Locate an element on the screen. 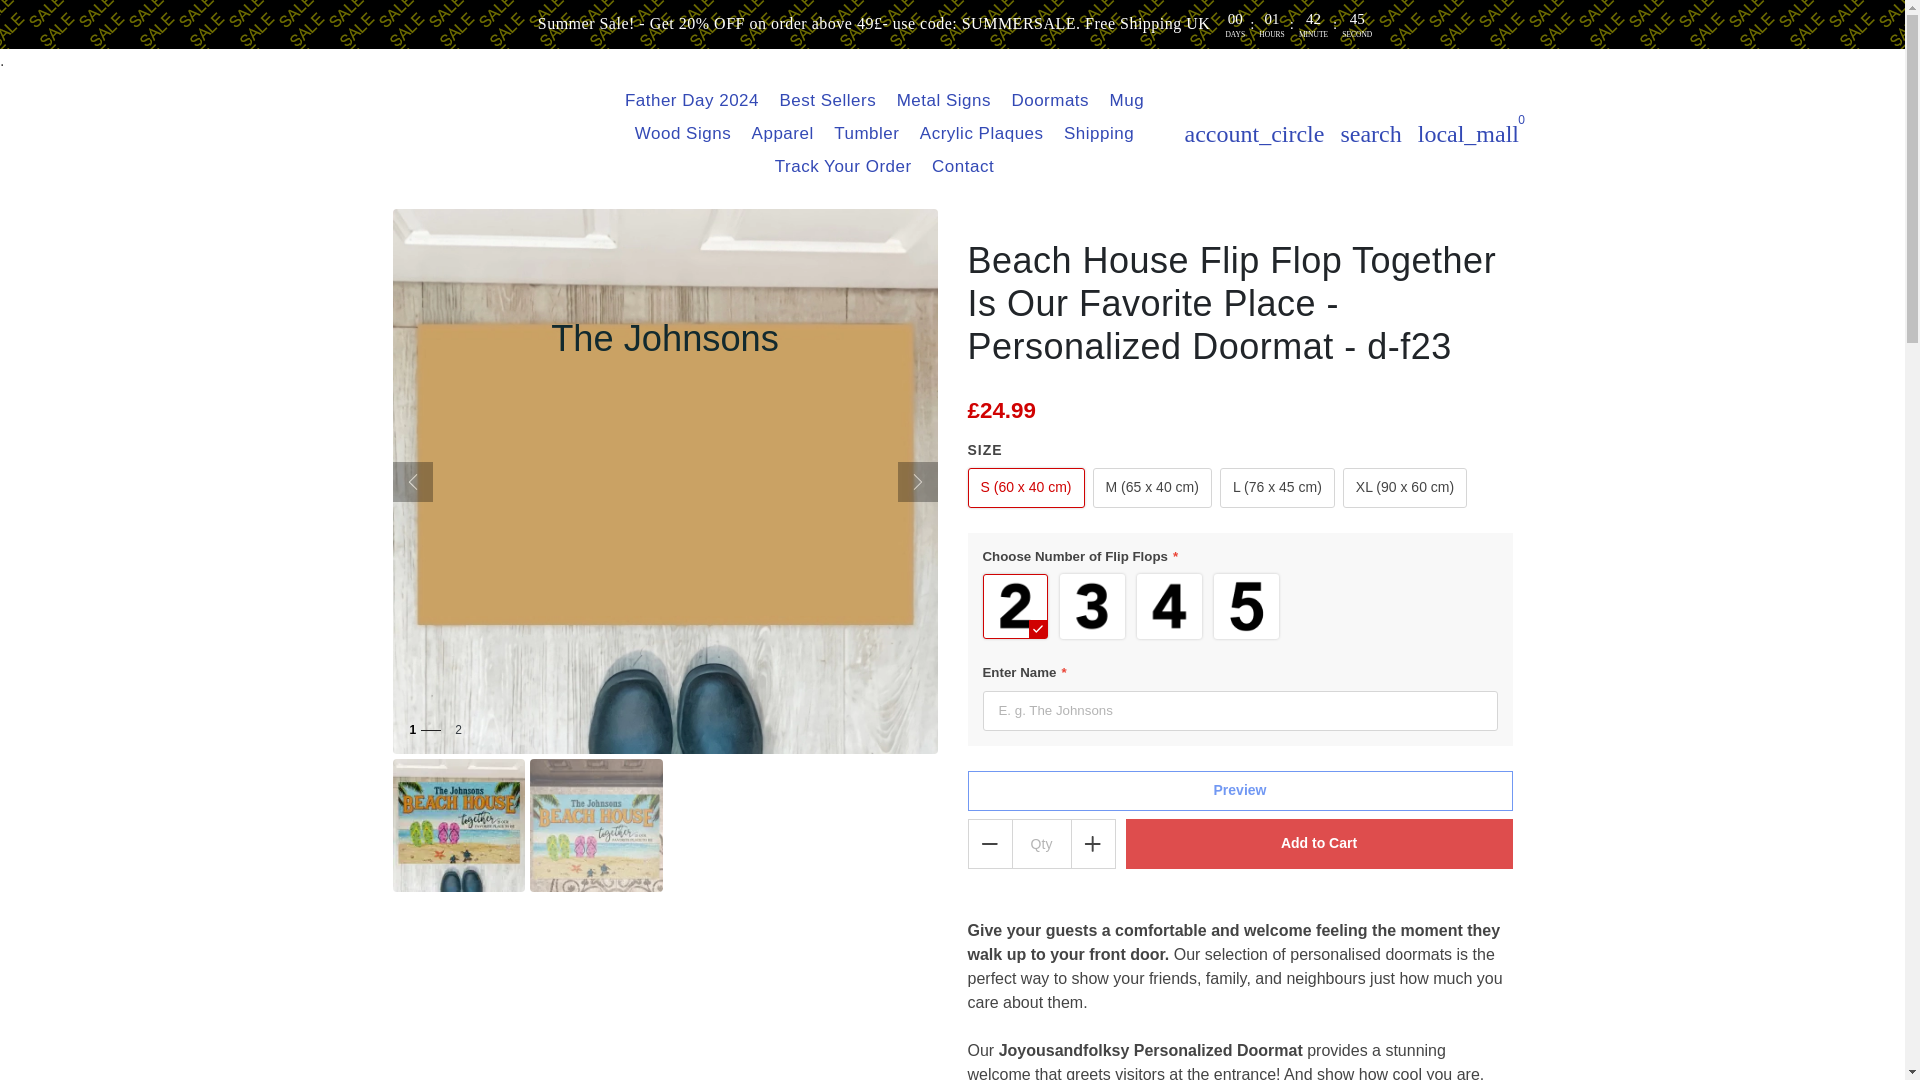 This screenshot has width=1920, height=1080. Next is located at coordinates (918, 482).